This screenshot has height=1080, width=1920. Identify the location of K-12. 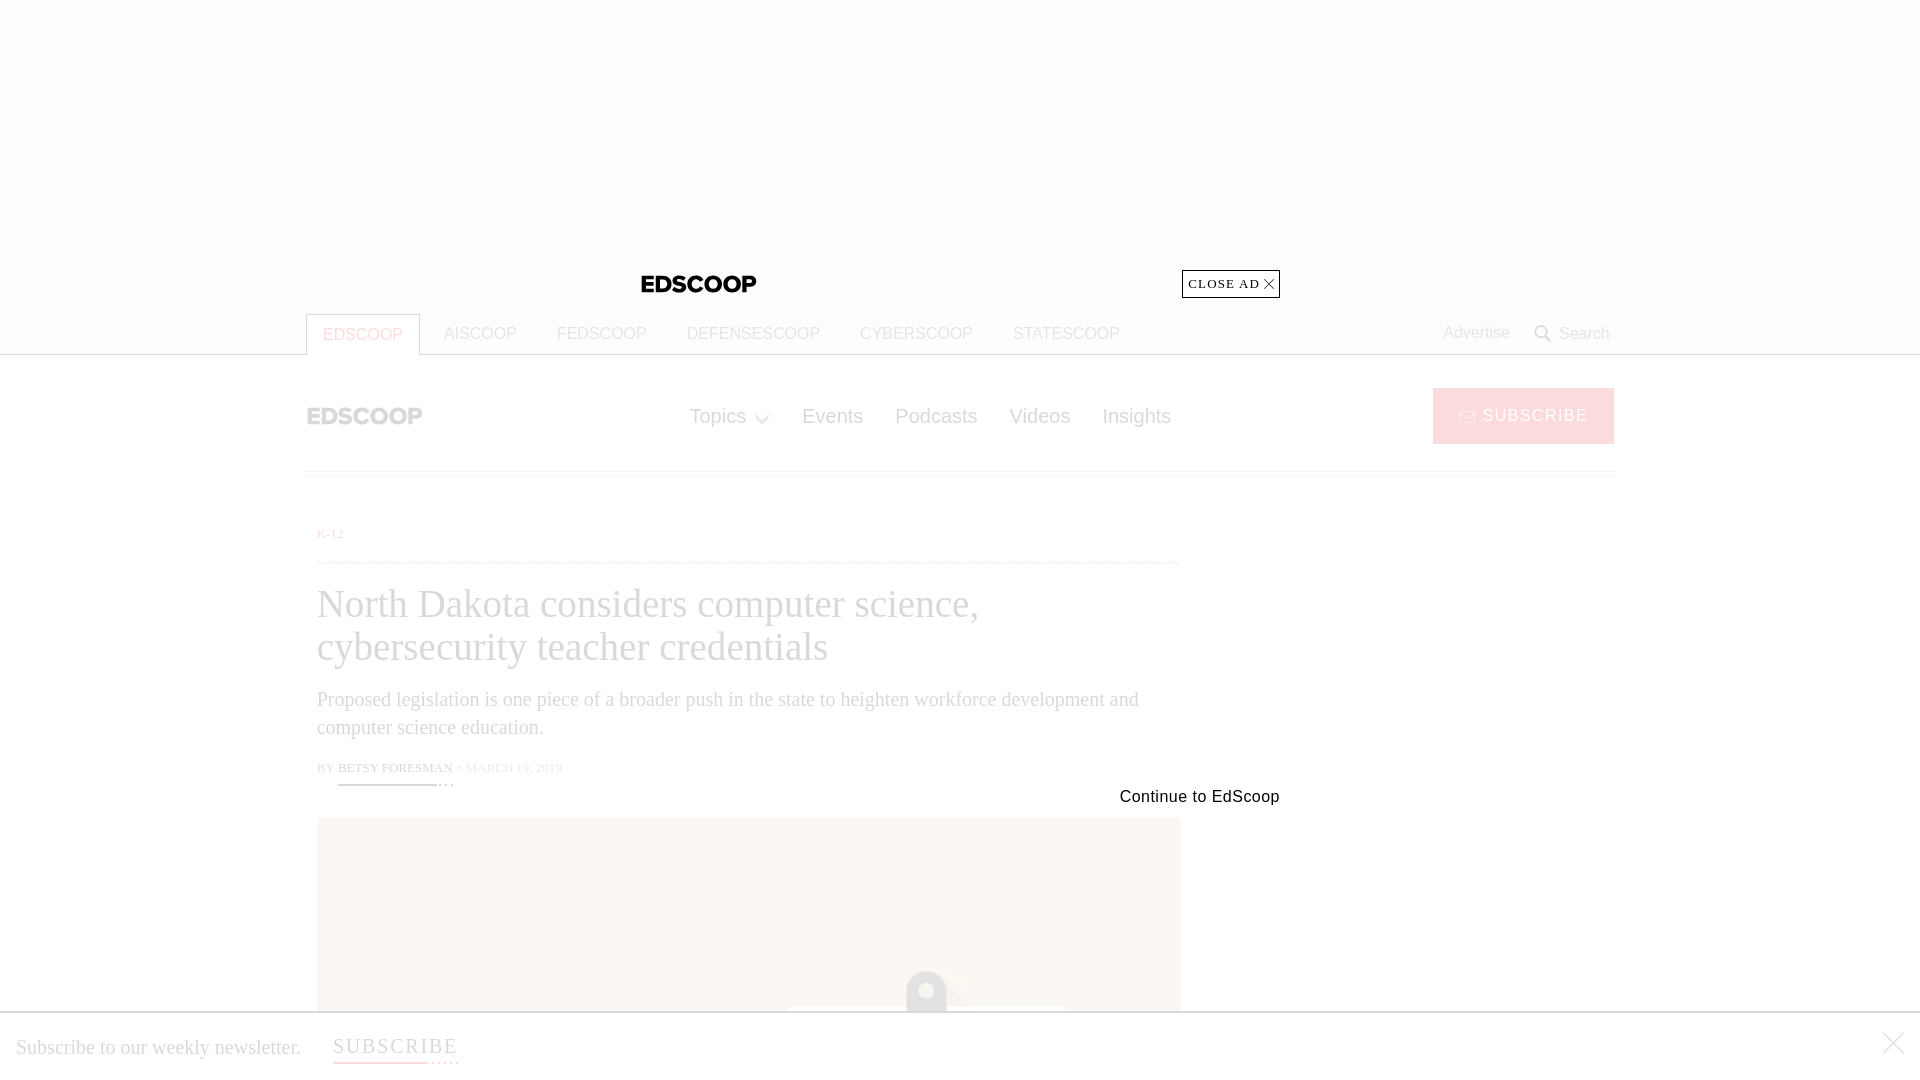
(330, 533).